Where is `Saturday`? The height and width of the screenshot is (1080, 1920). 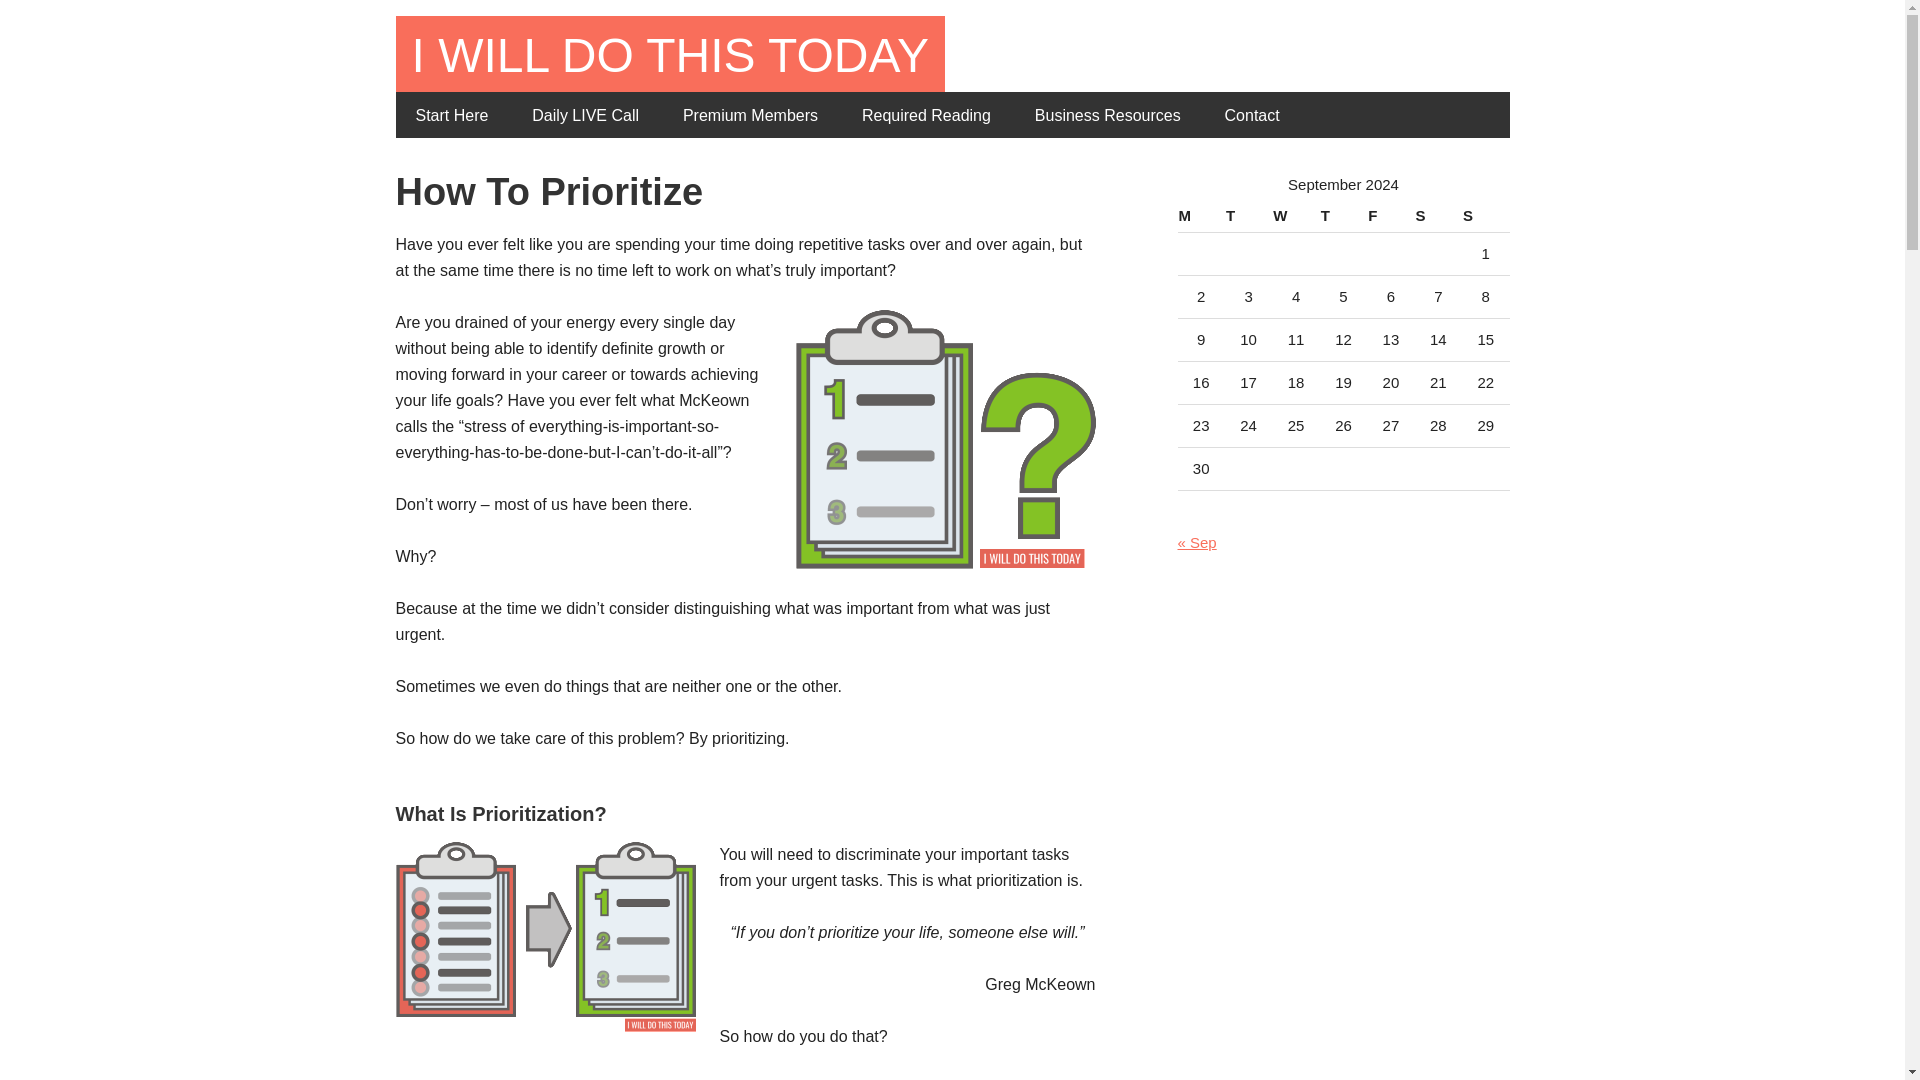 Saturday is located at coordinates (1438, 216).